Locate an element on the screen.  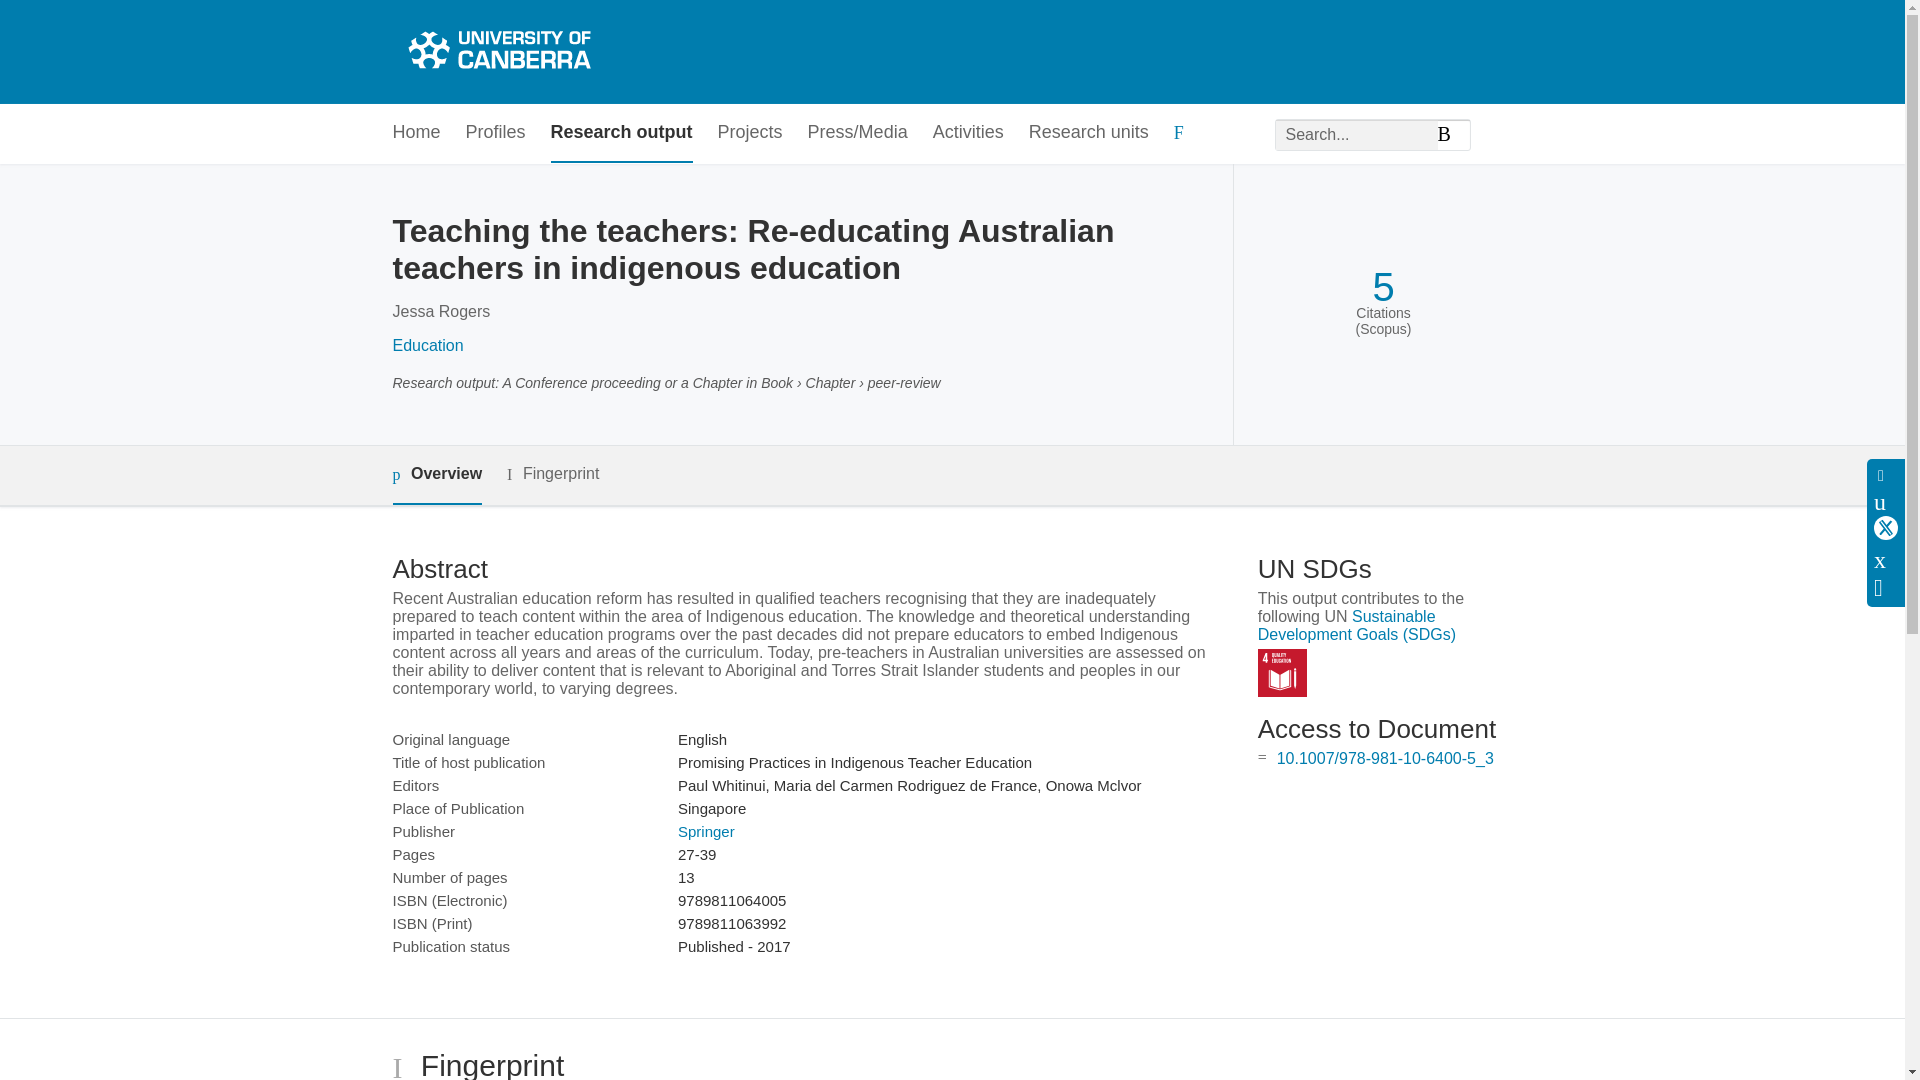
University of Canberra Research Portal Home is located at coordinates (496, 52).